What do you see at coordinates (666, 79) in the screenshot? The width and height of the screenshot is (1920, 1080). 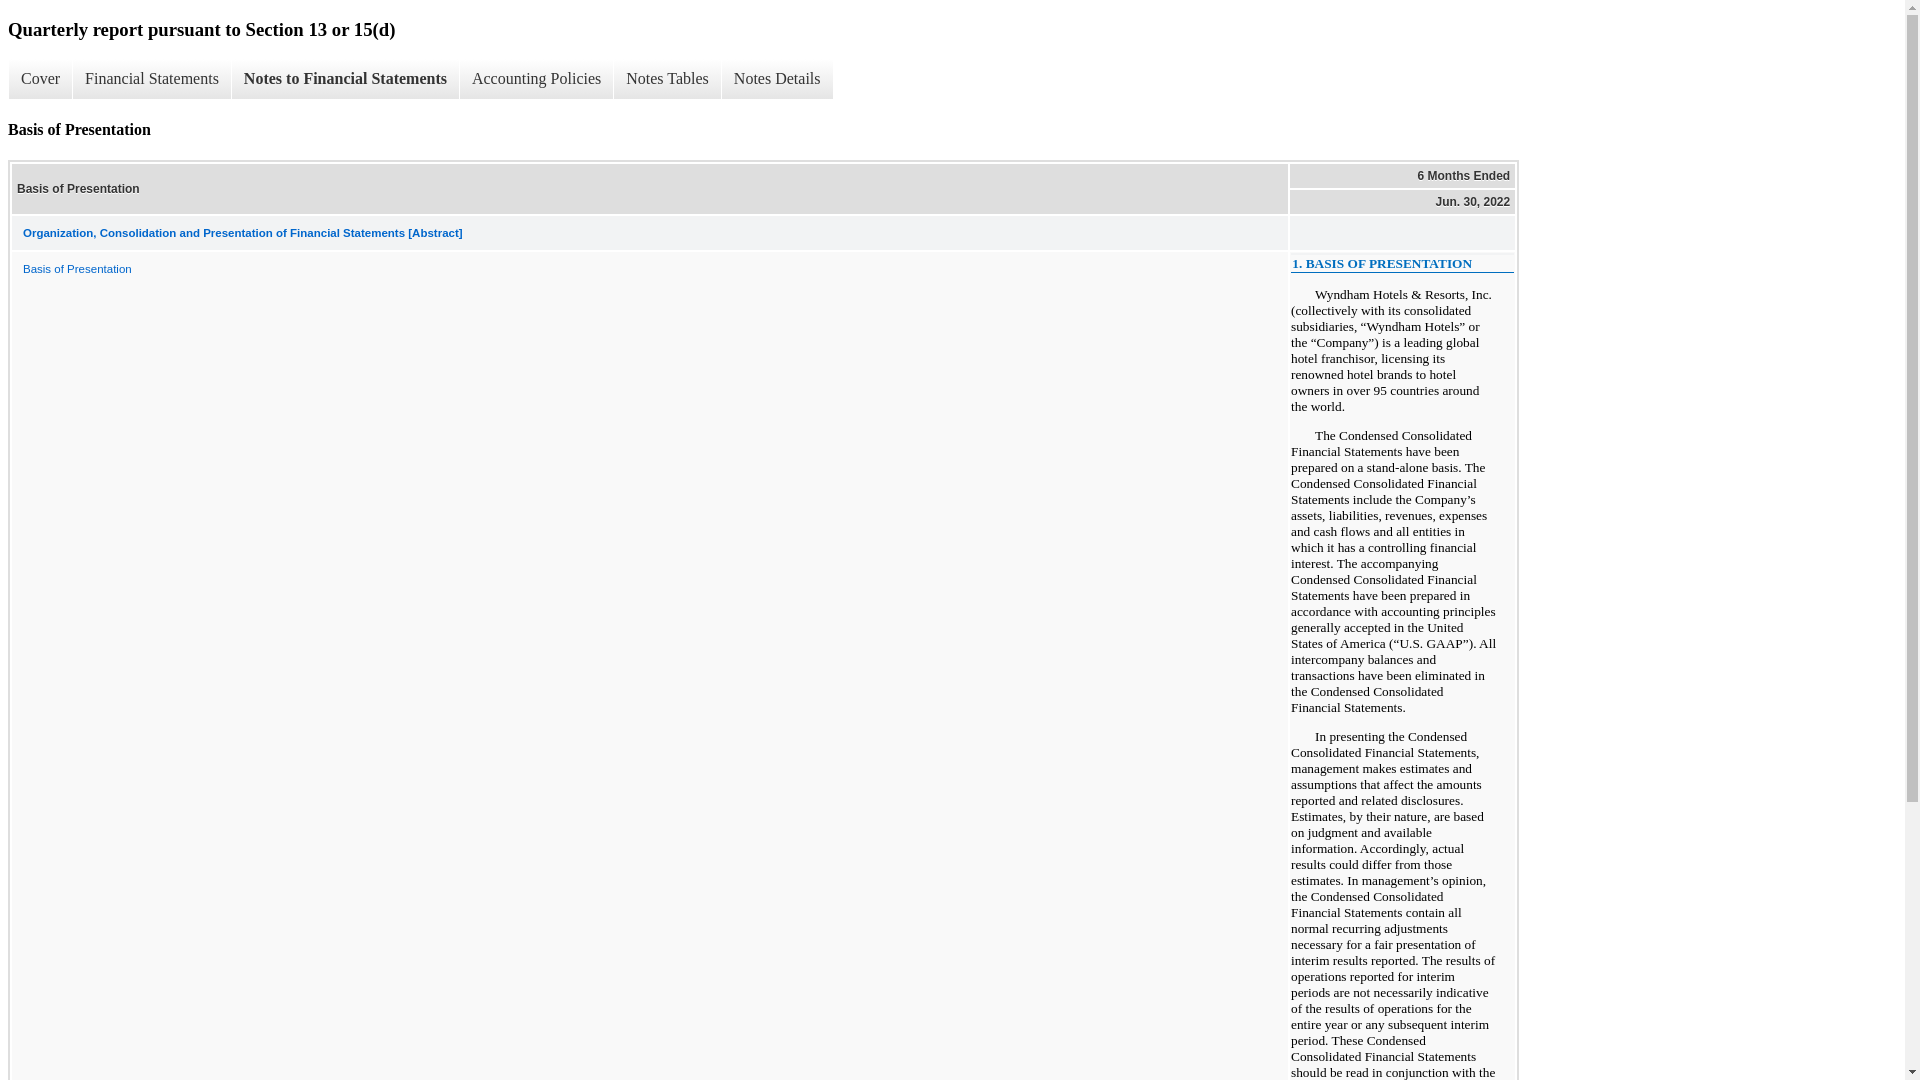 I see `Notes Tables` at bounding box center [666, 79].